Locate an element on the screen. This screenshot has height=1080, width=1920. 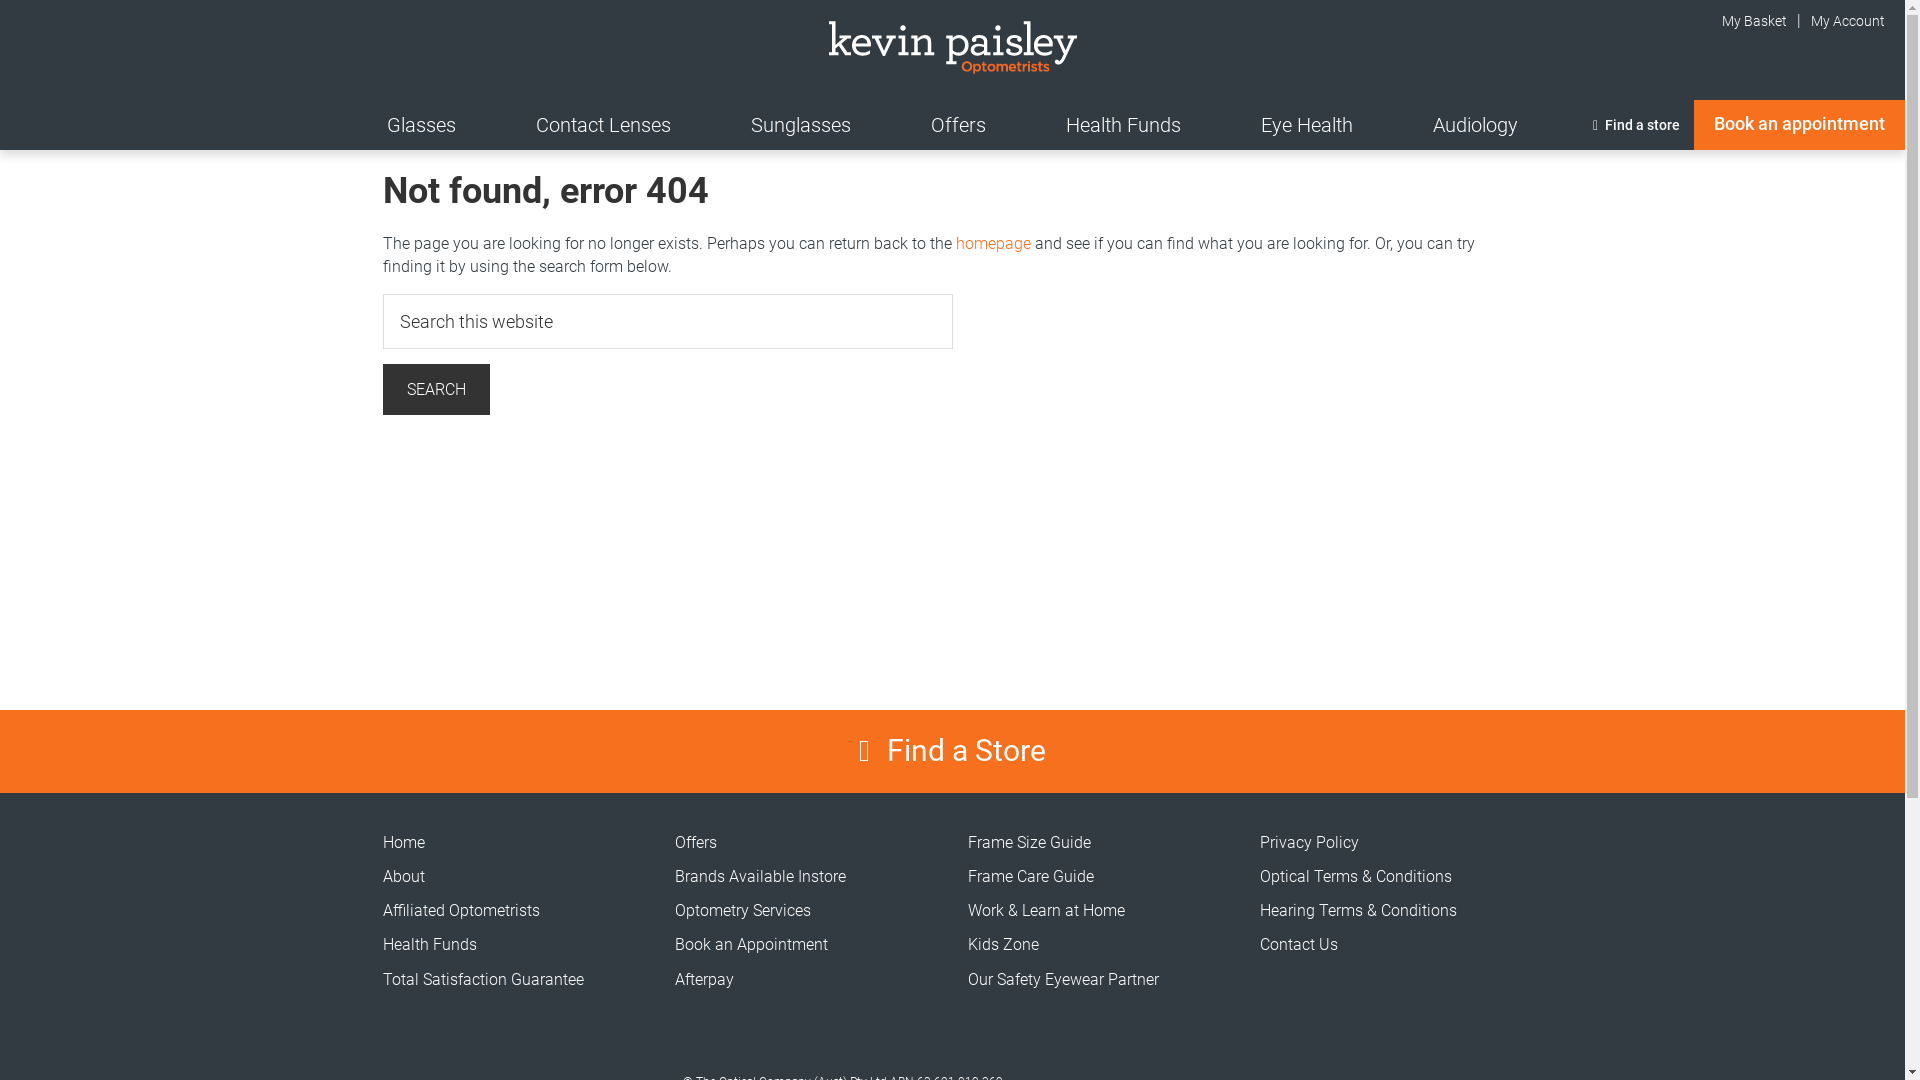
Health Funds is located at coordinates (1124, 125).